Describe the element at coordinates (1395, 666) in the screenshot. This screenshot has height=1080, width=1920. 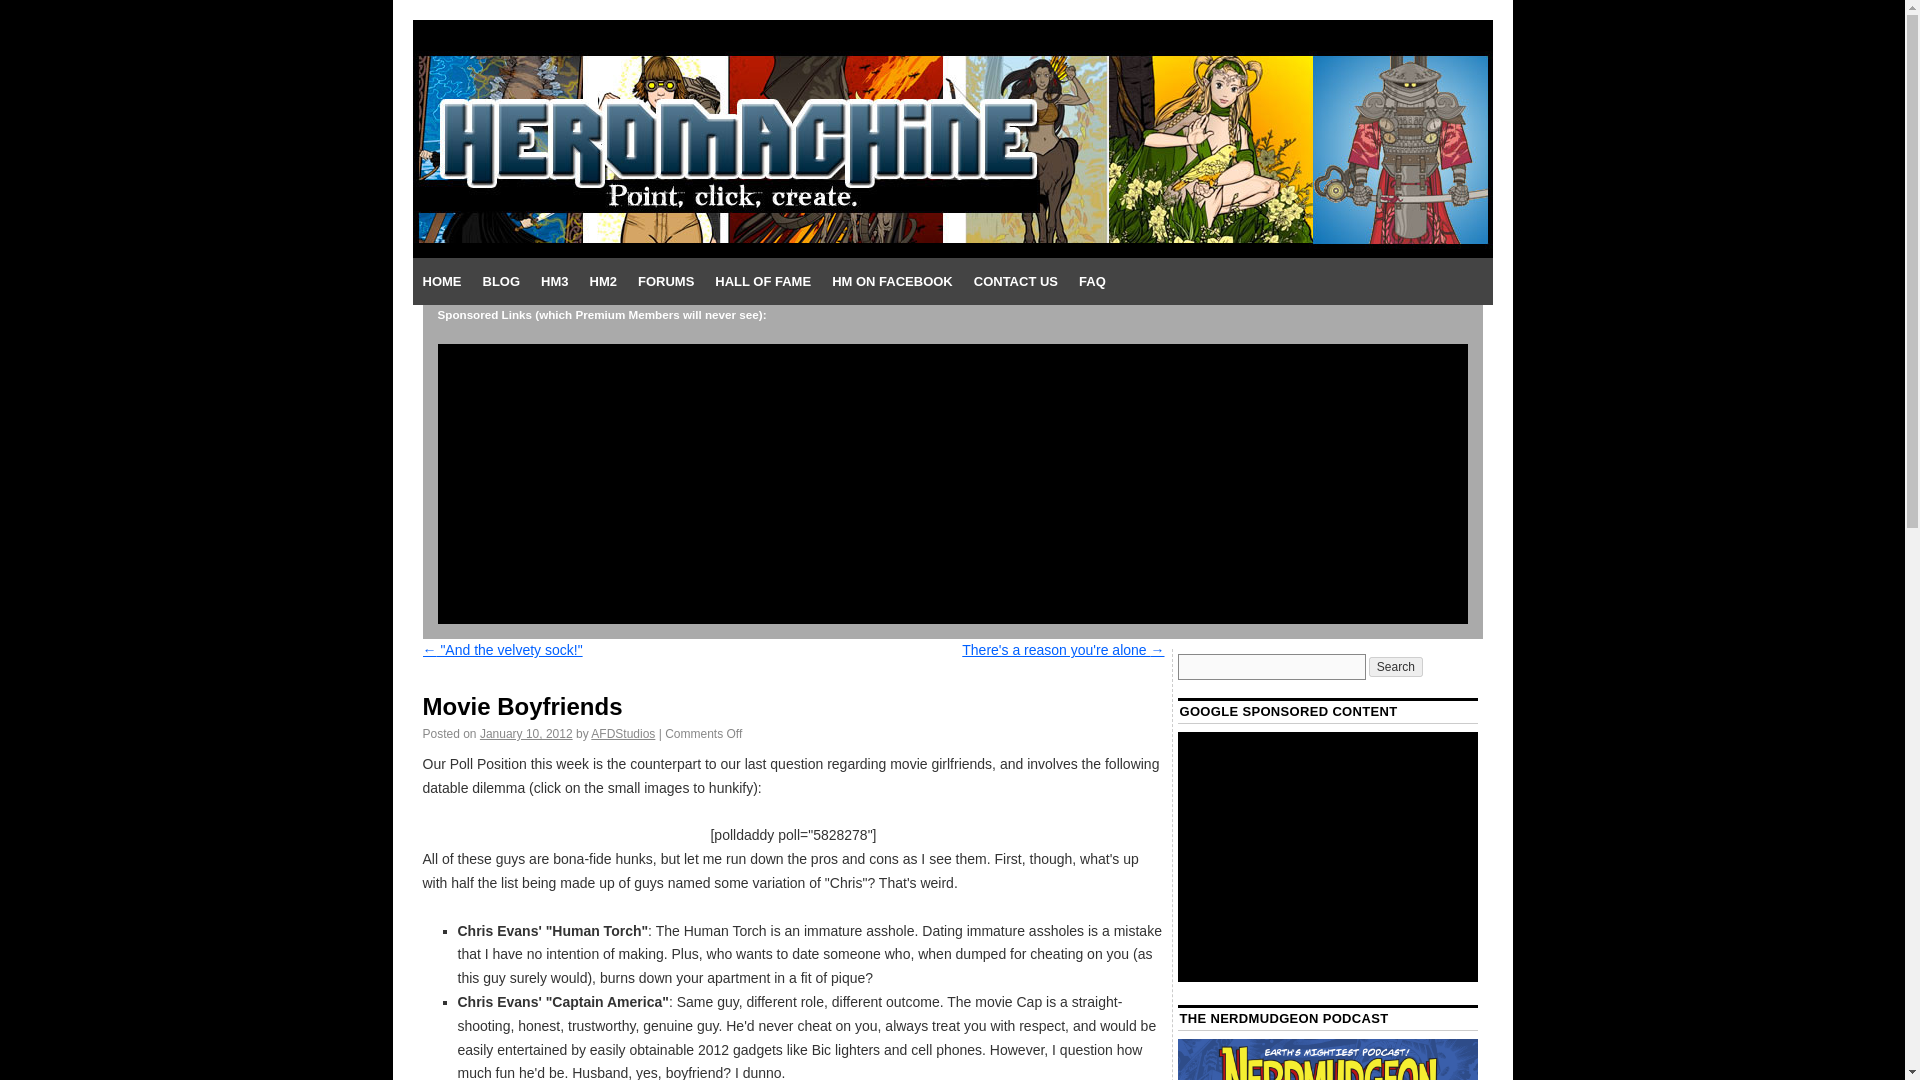
I see `Search` at that location.